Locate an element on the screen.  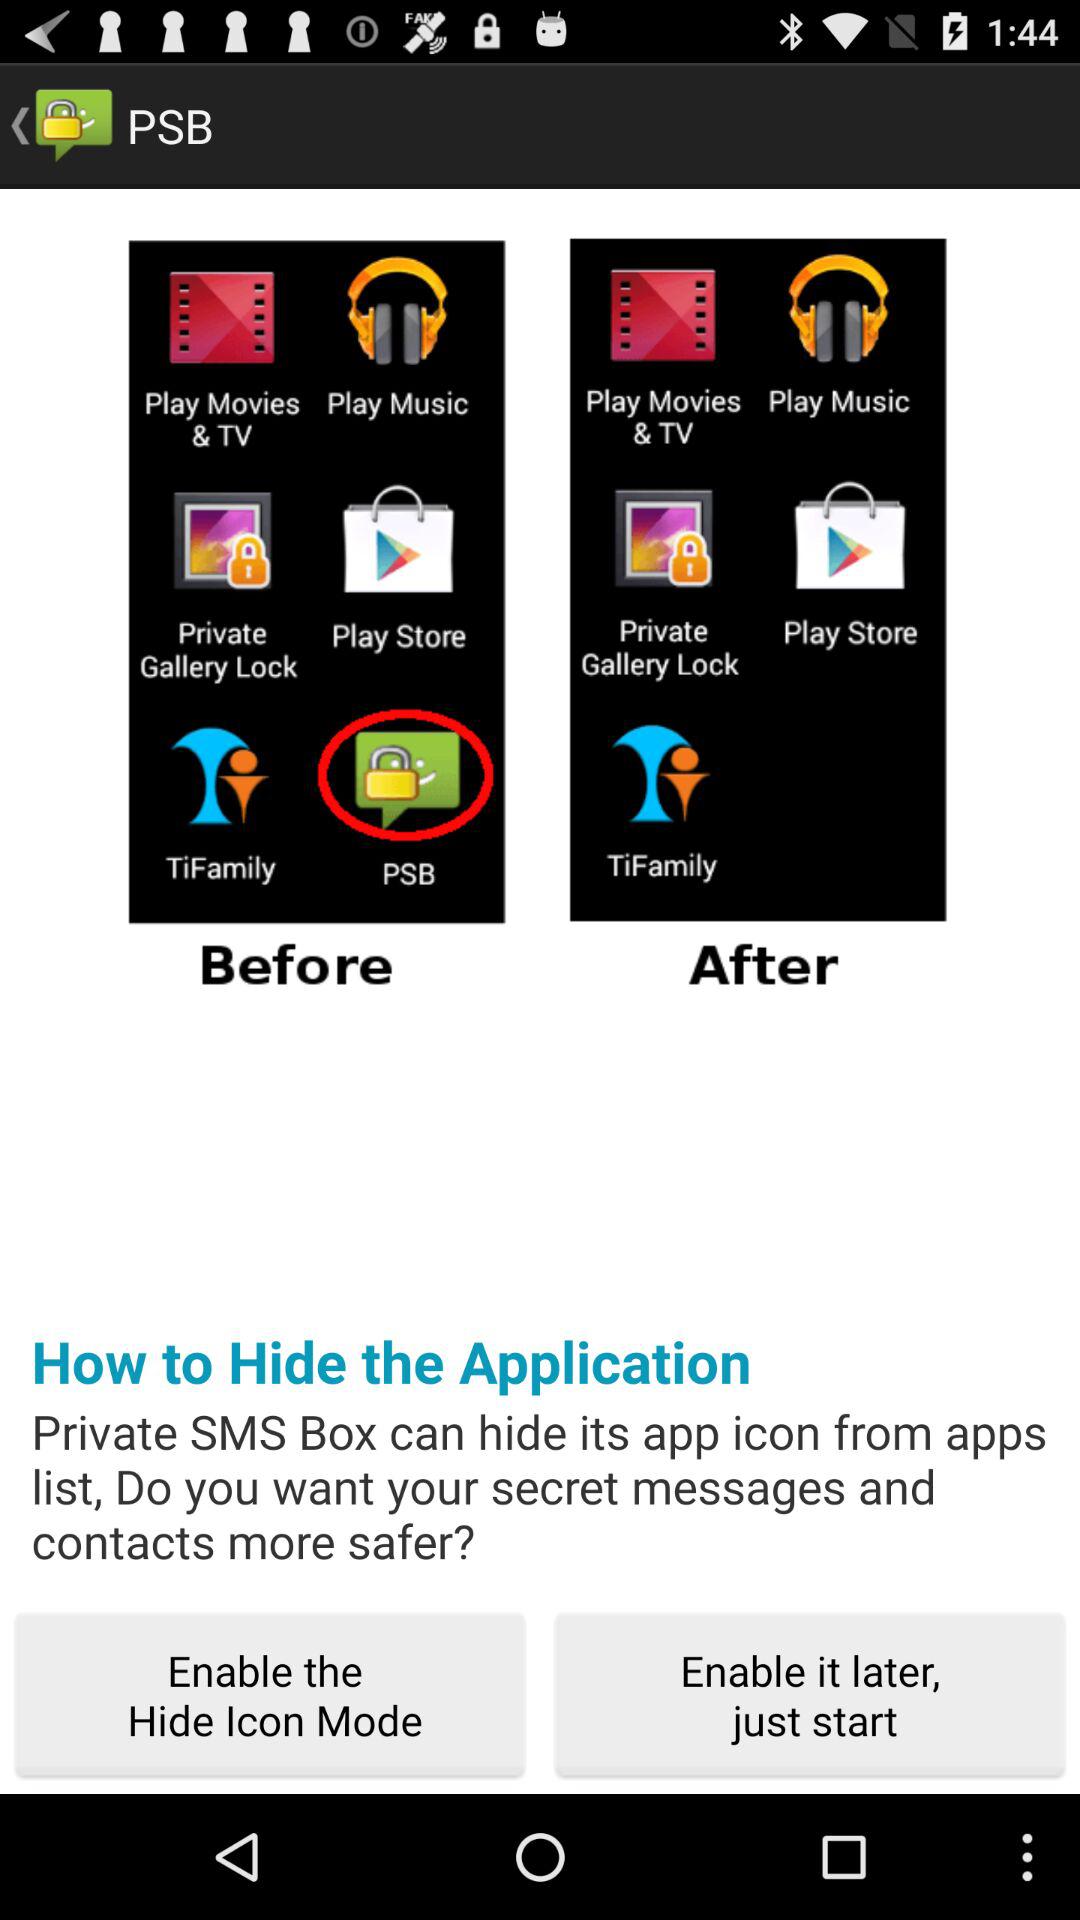
select button next to the enable the hide button is located at coordinates (810, 1696).